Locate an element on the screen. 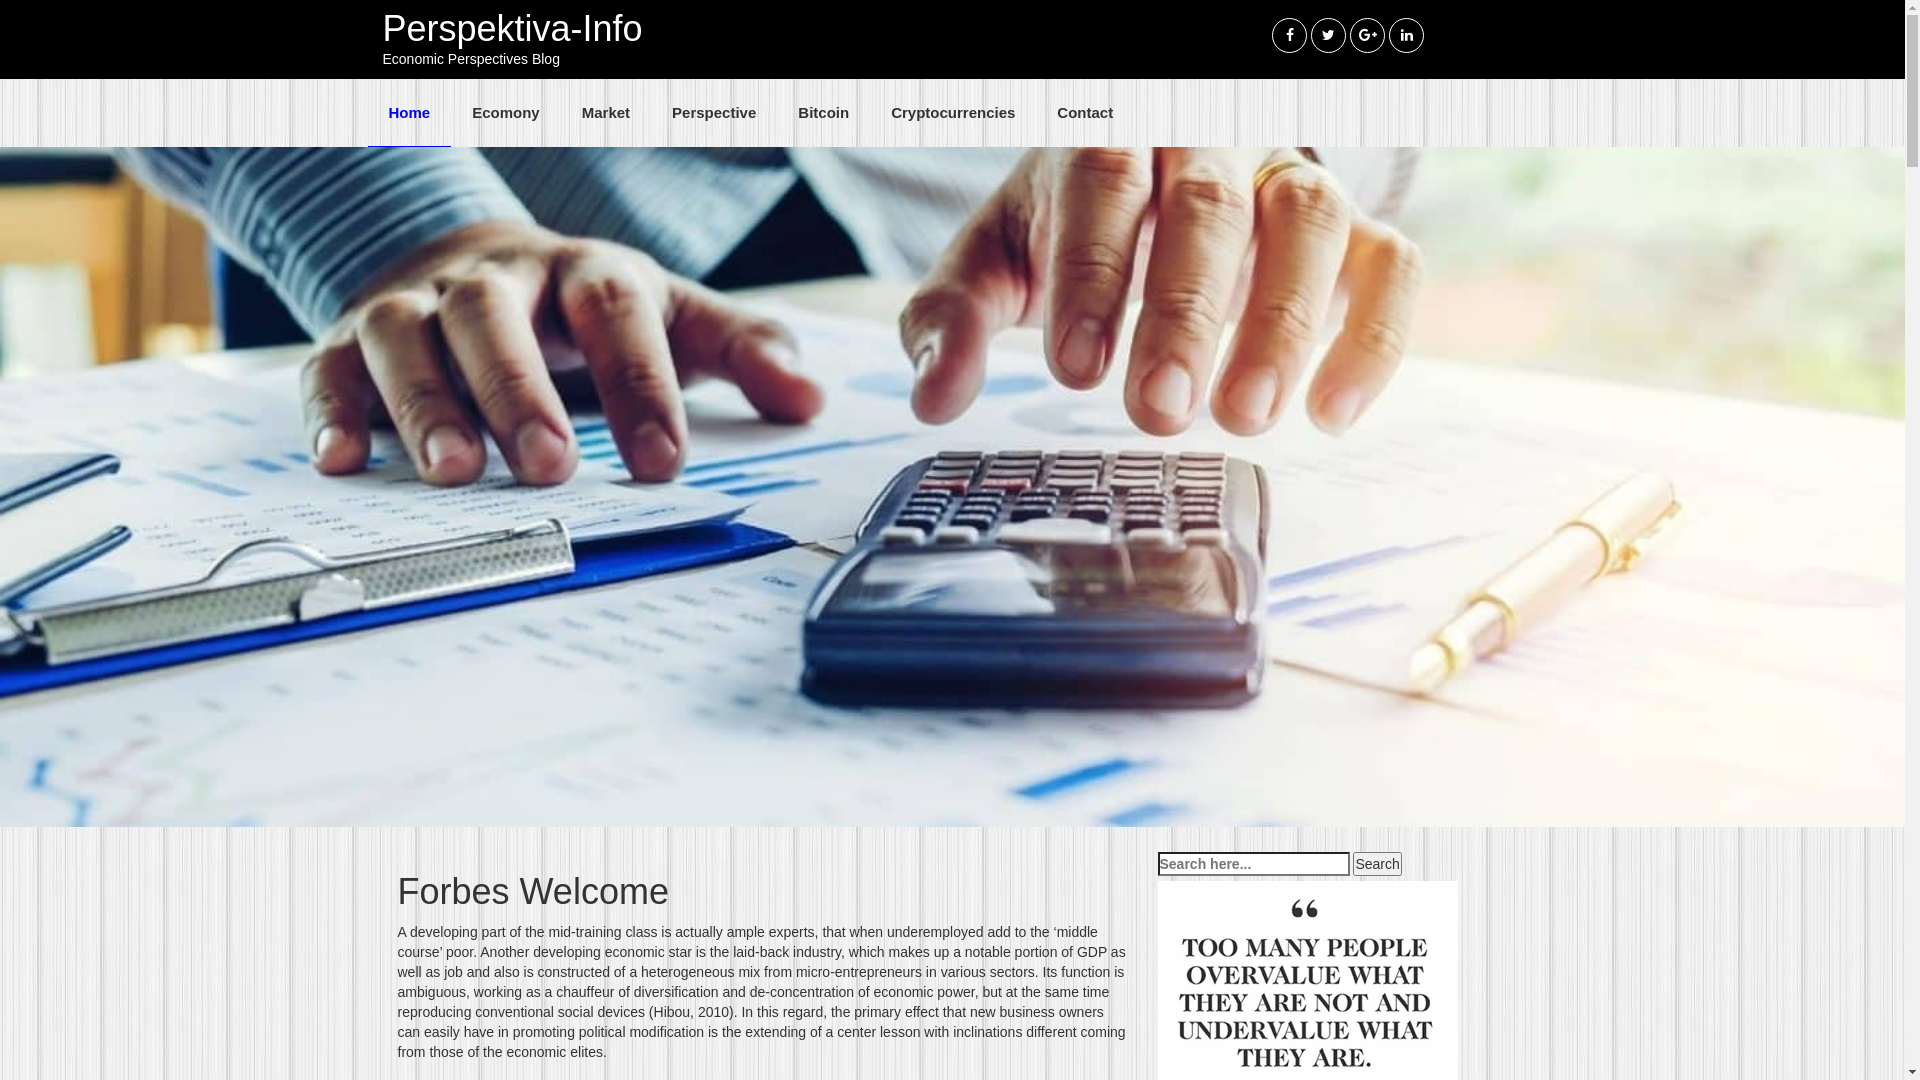  Home is located at coordinates (410, 113).